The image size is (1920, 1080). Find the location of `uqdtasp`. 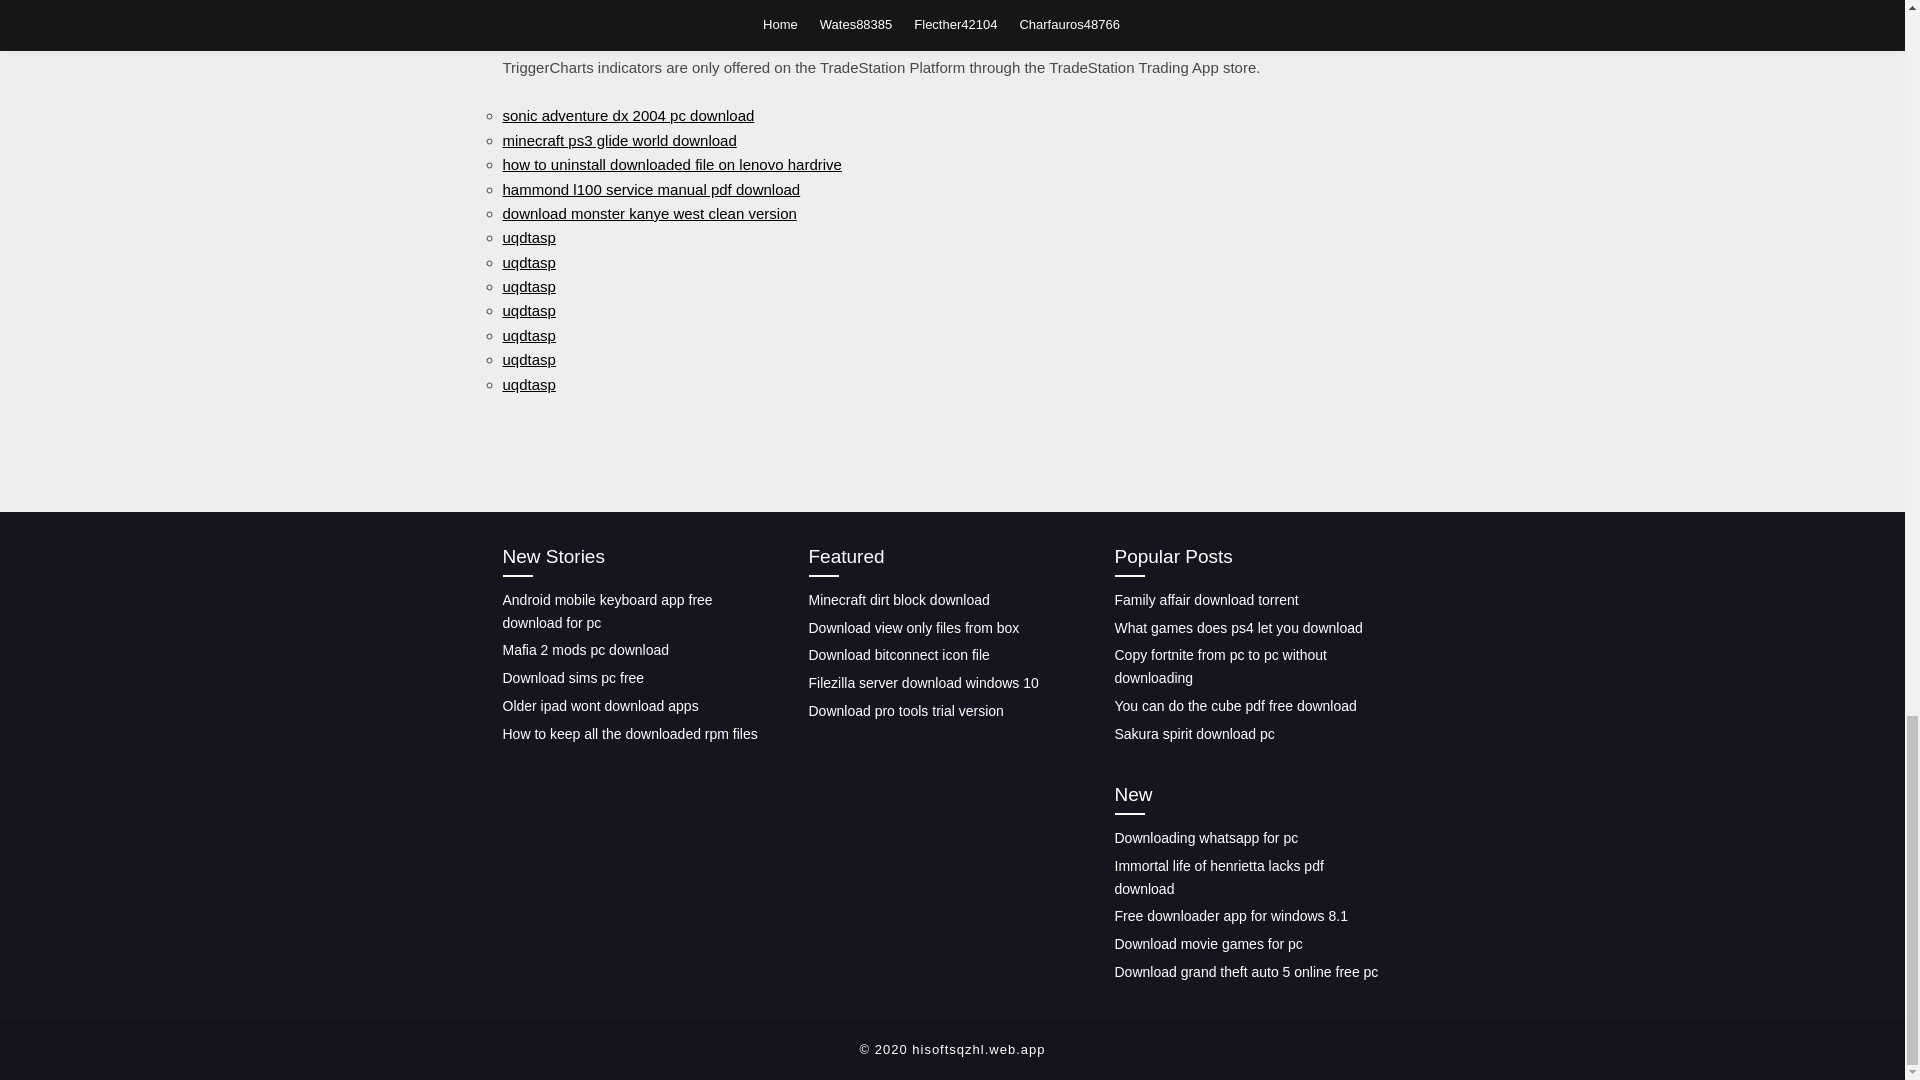

uqdtasp is located at coordinates (528, 336).